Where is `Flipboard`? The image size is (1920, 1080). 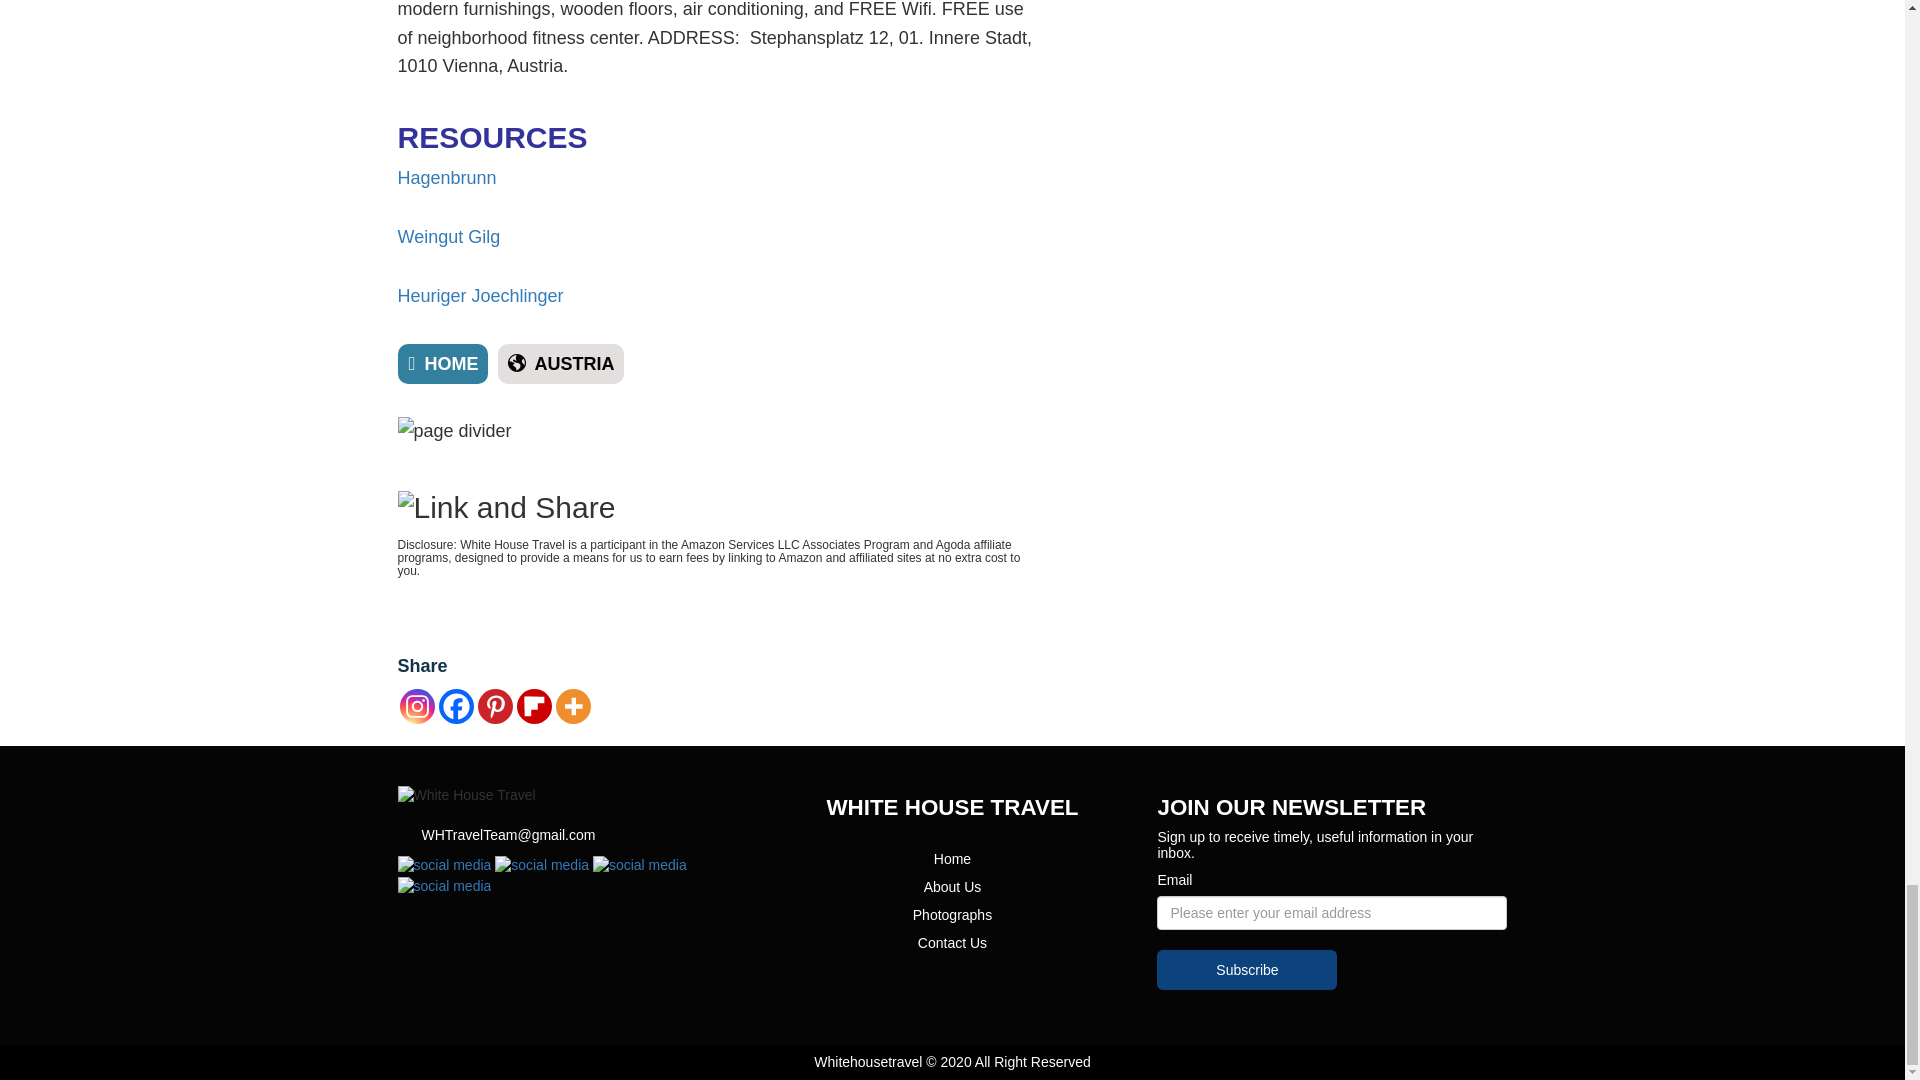 Flipboard is located at coordinates (534, 706).